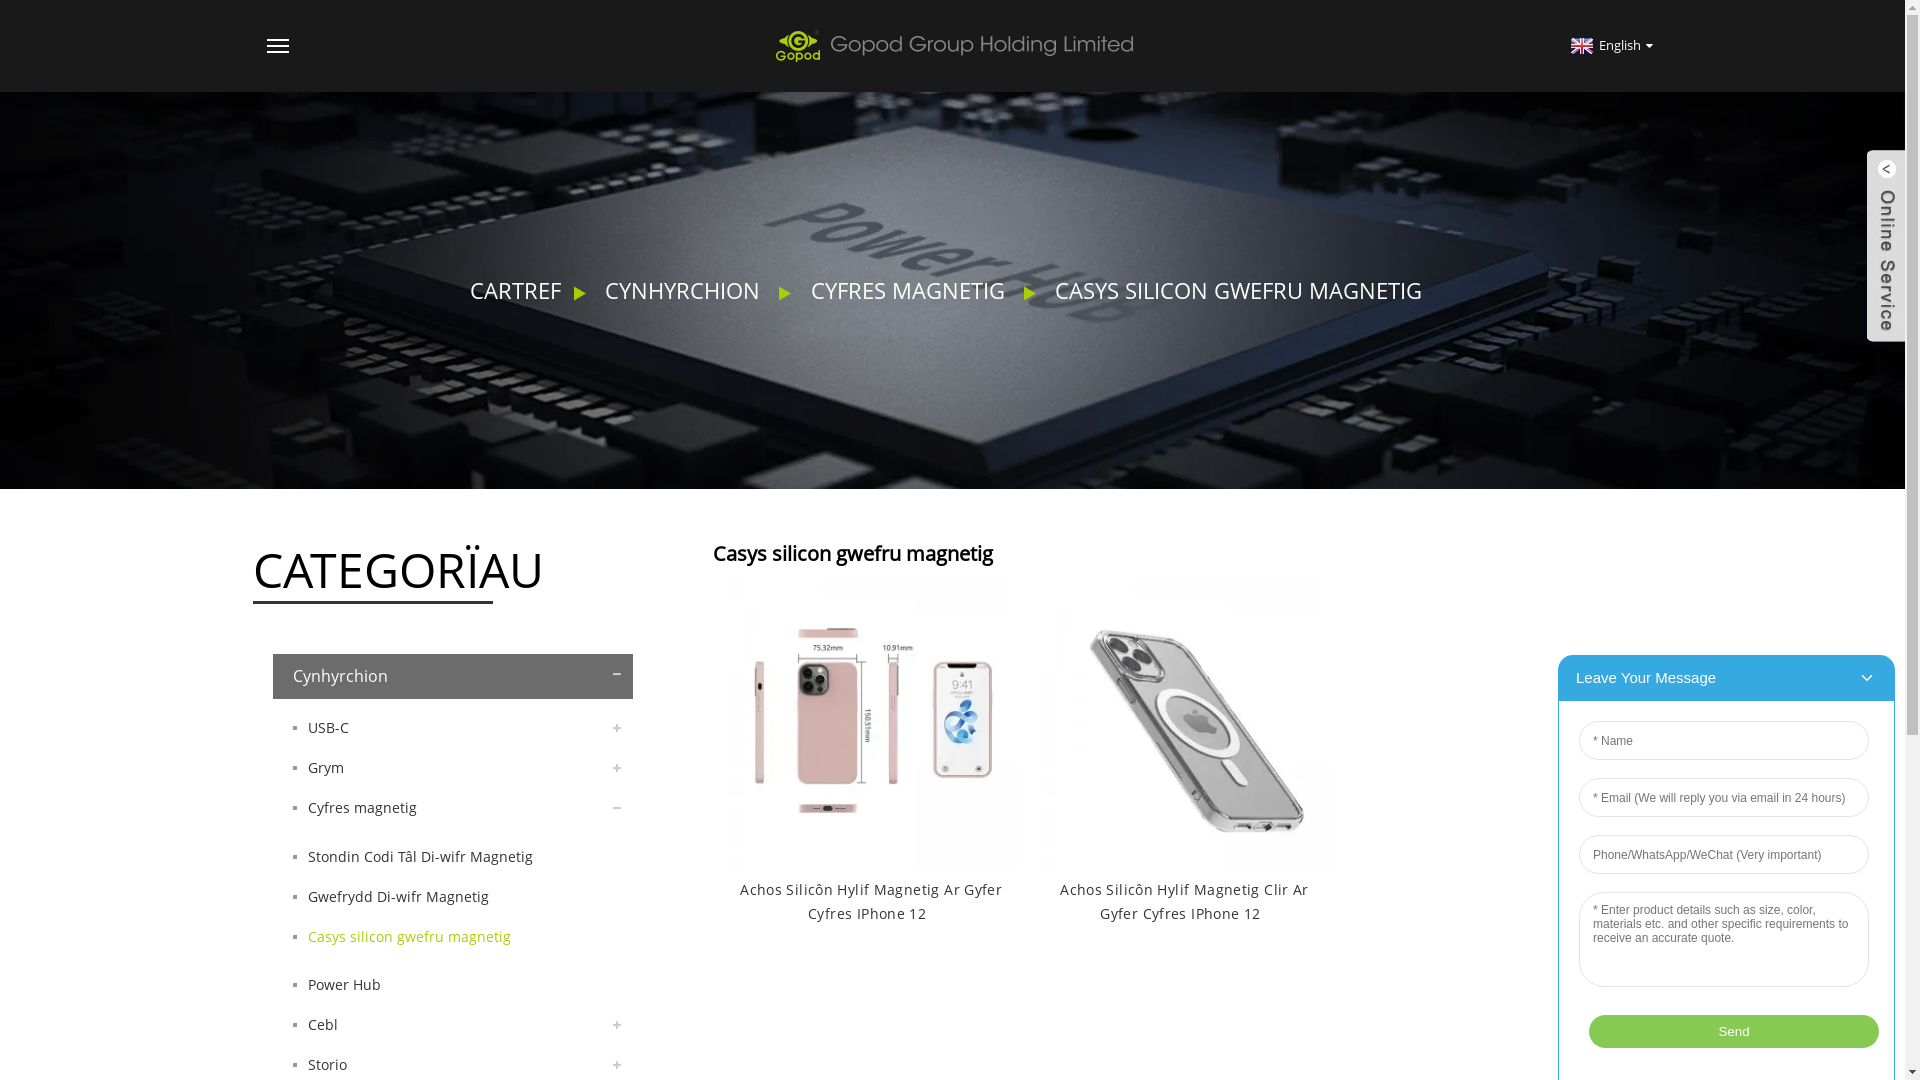 This screenshot has width=1920, height=1080. Describe the element at coordinates (1186, 724) in the screenshot. I see `Clear Magnetic Liquid Silicone Case for iPhone 12 series/` at that location.